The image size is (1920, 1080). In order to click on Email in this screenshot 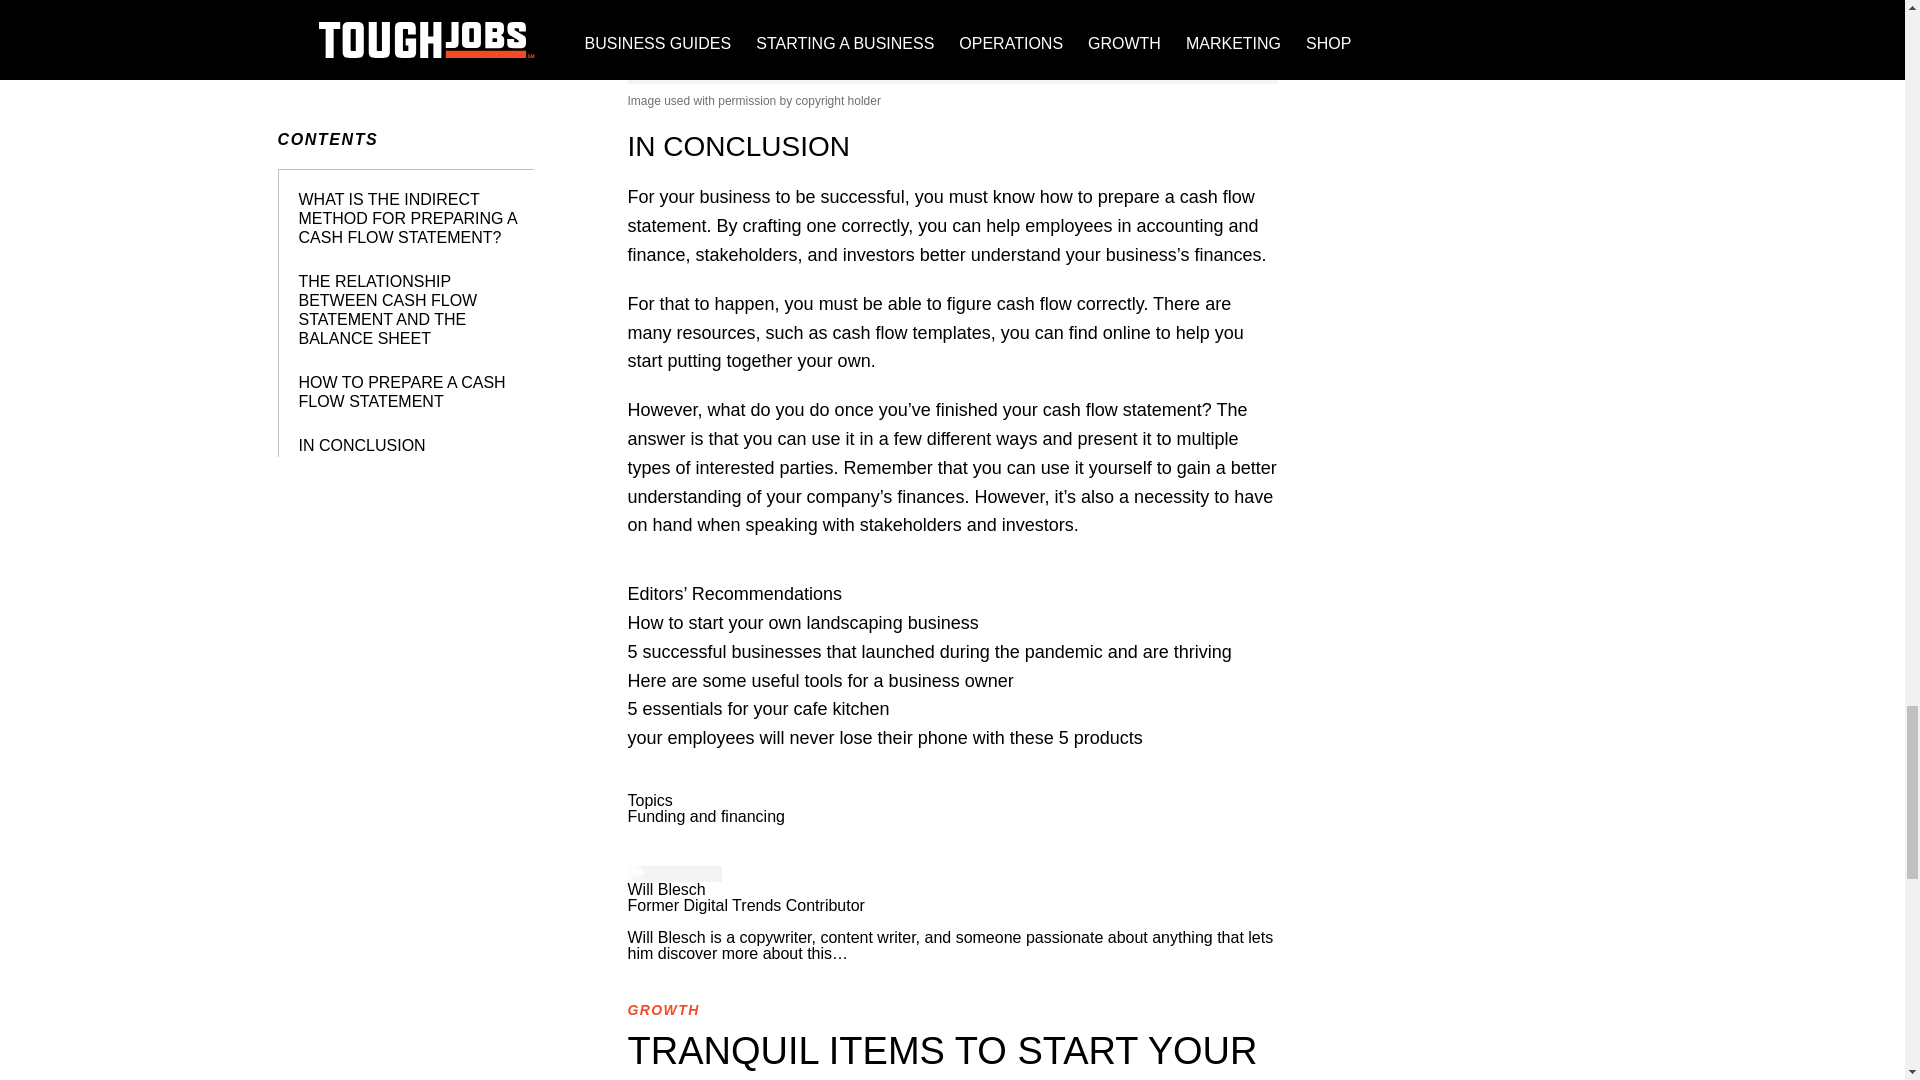, I will do `click(952, 921)`.